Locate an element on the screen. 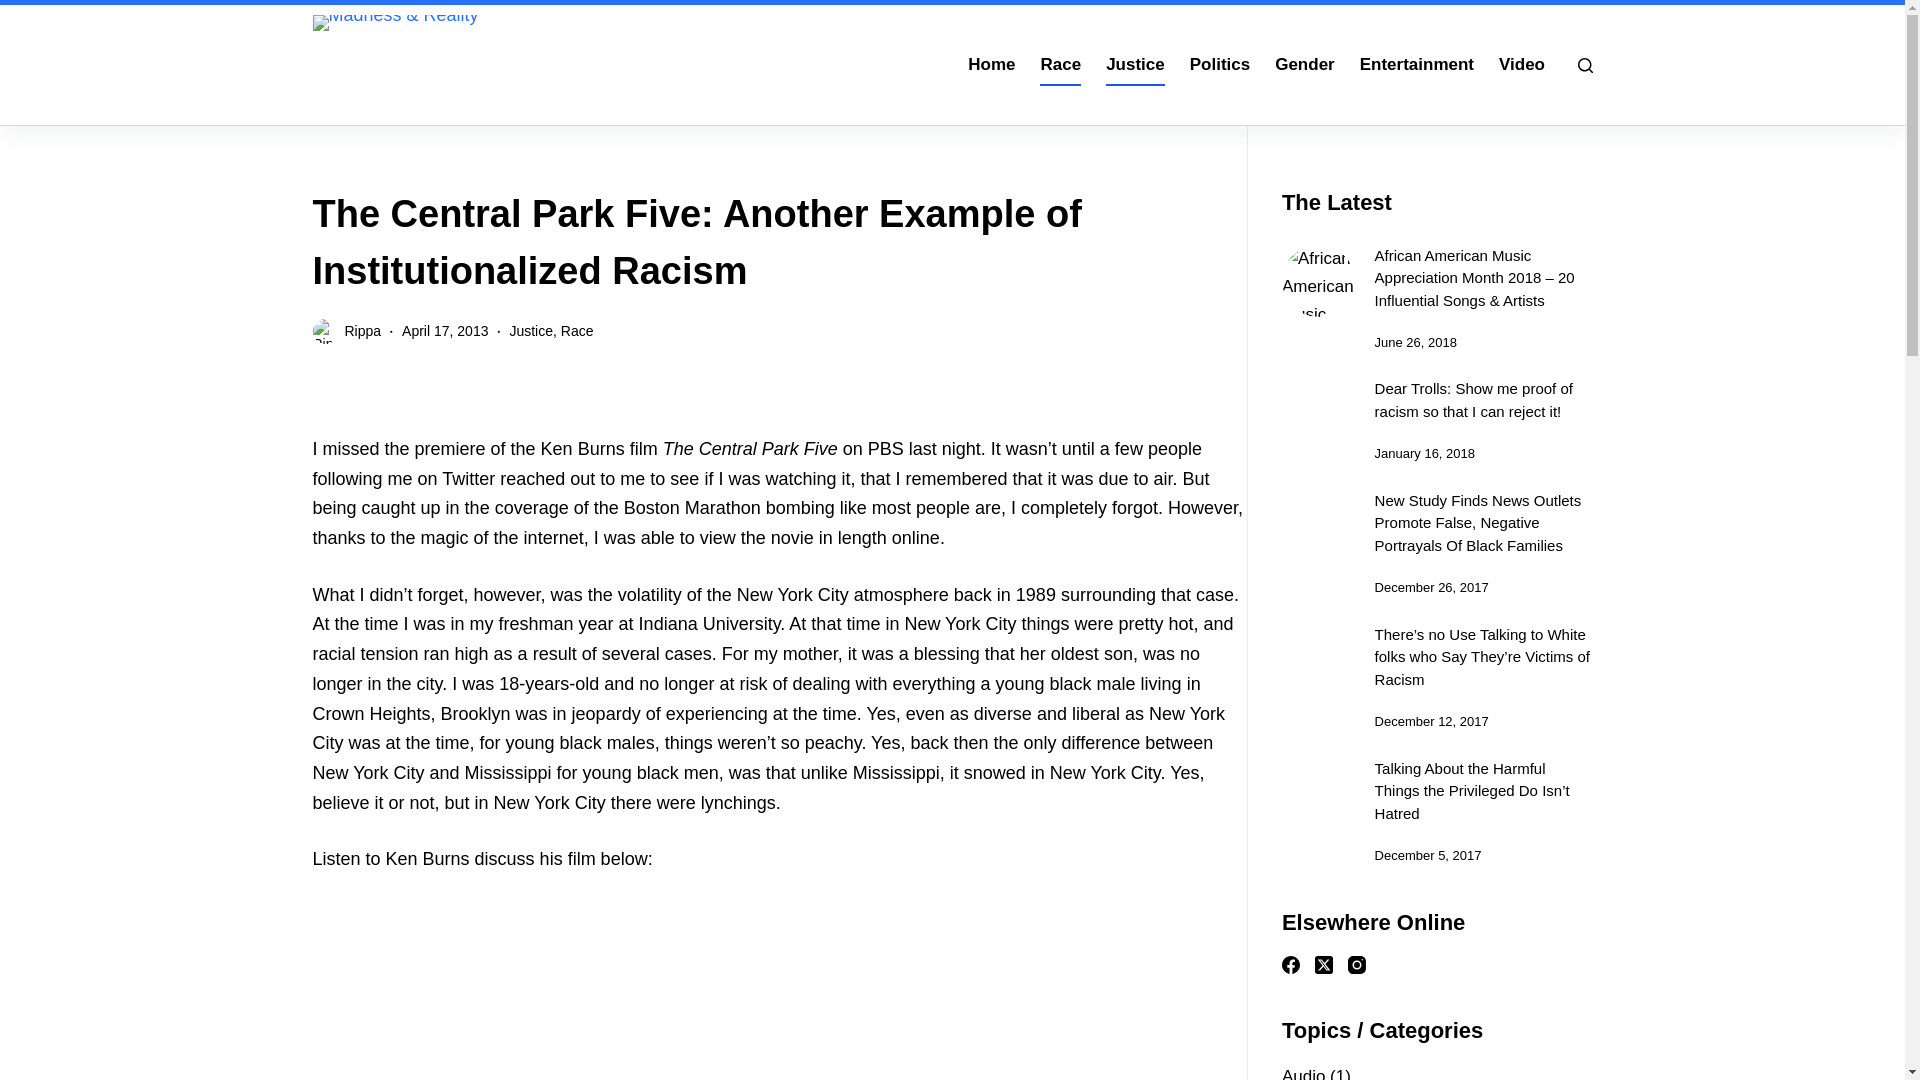 Image resolution: width=1920 pixels, height=1080 pixels. Skip to content is located at coordinates (20, 10).